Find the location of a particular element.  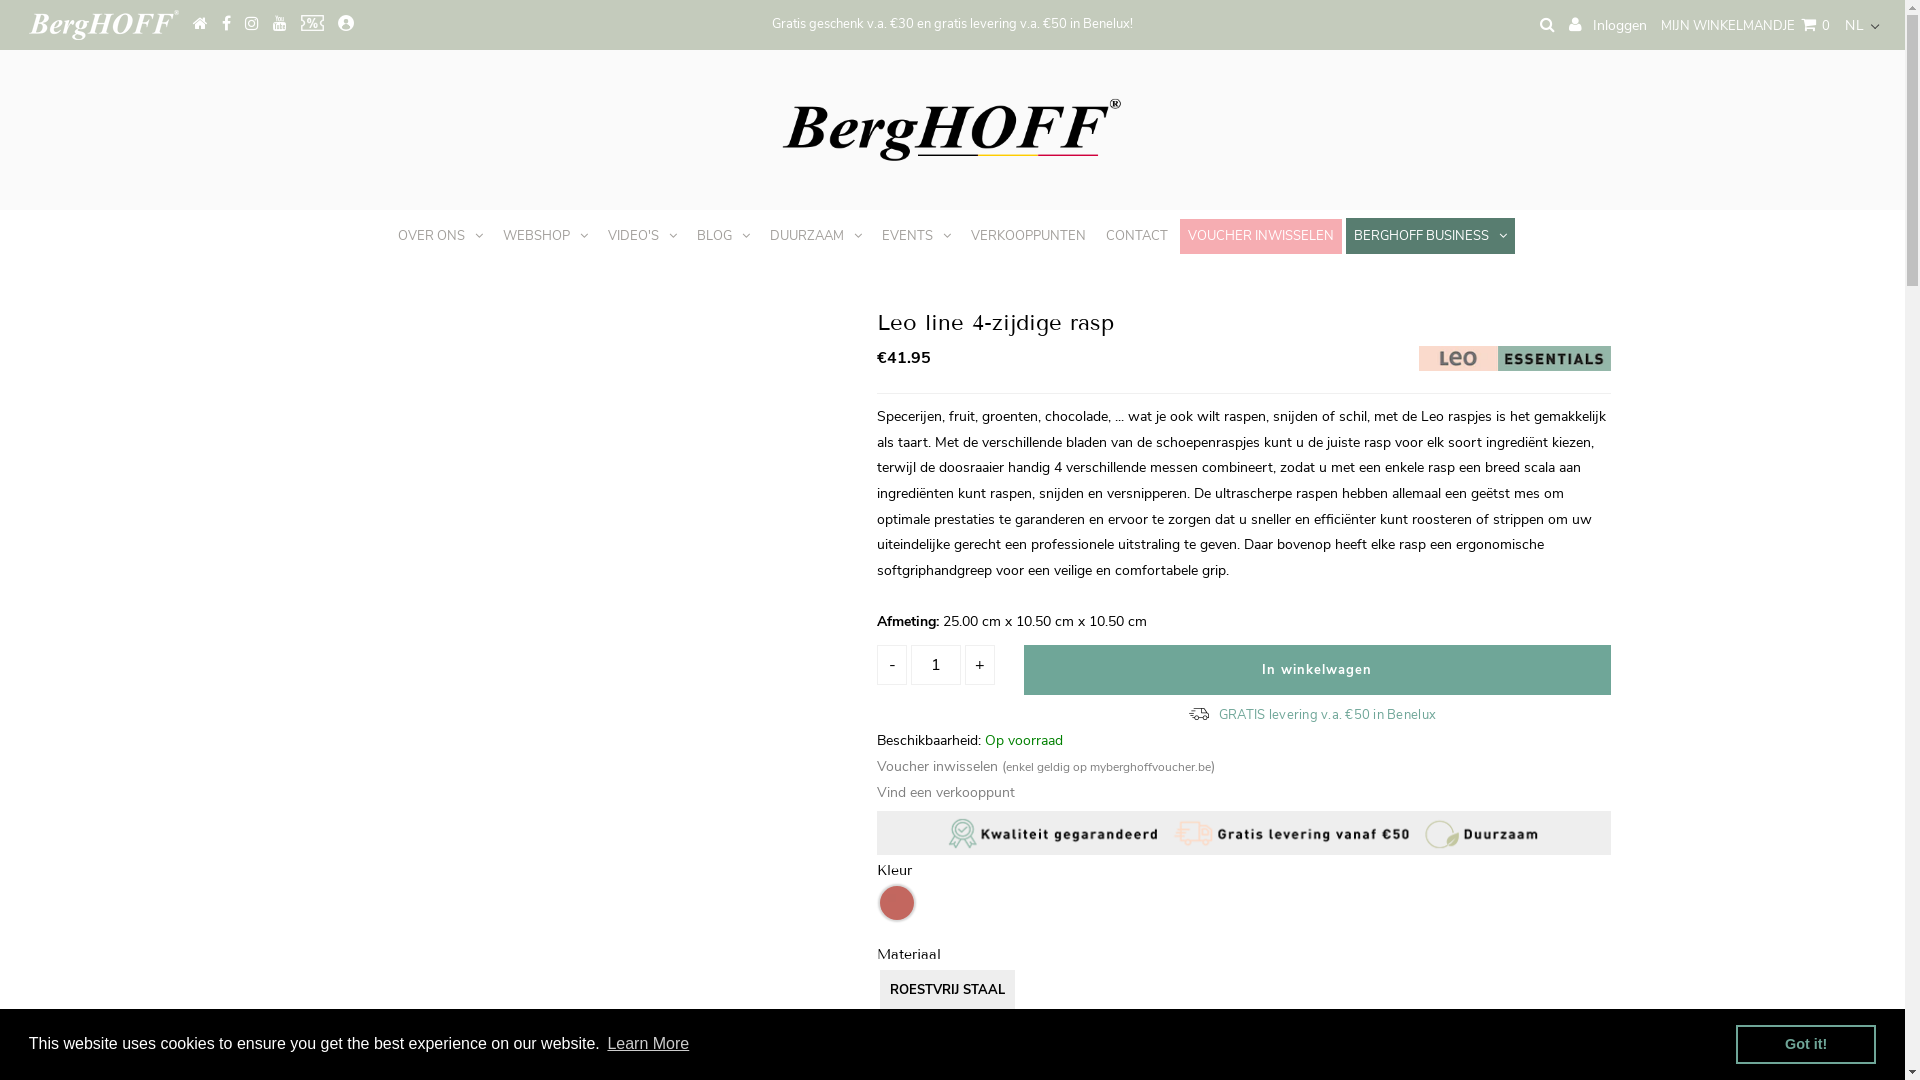

Vind een verkooppunt is located at coordinates (946, 792).